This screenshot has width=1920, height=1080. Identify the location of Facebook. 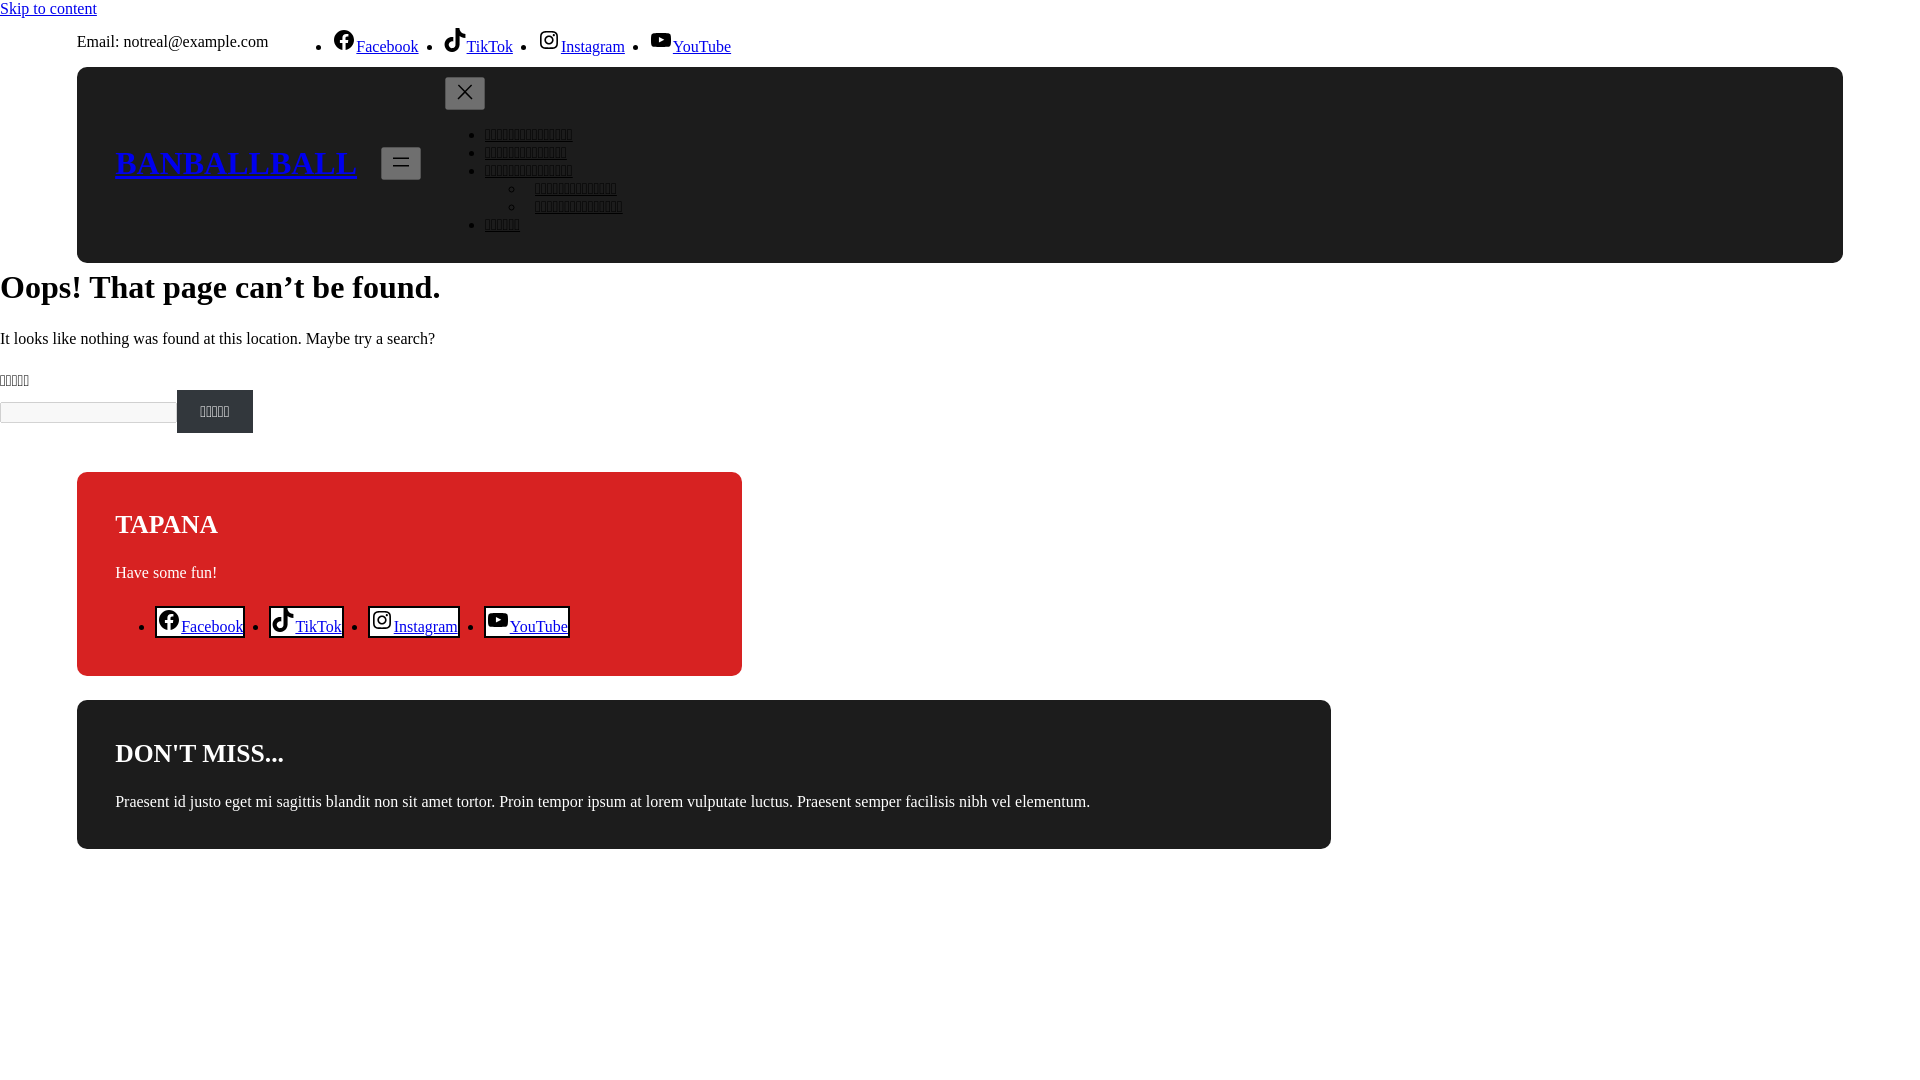
(375, 46).